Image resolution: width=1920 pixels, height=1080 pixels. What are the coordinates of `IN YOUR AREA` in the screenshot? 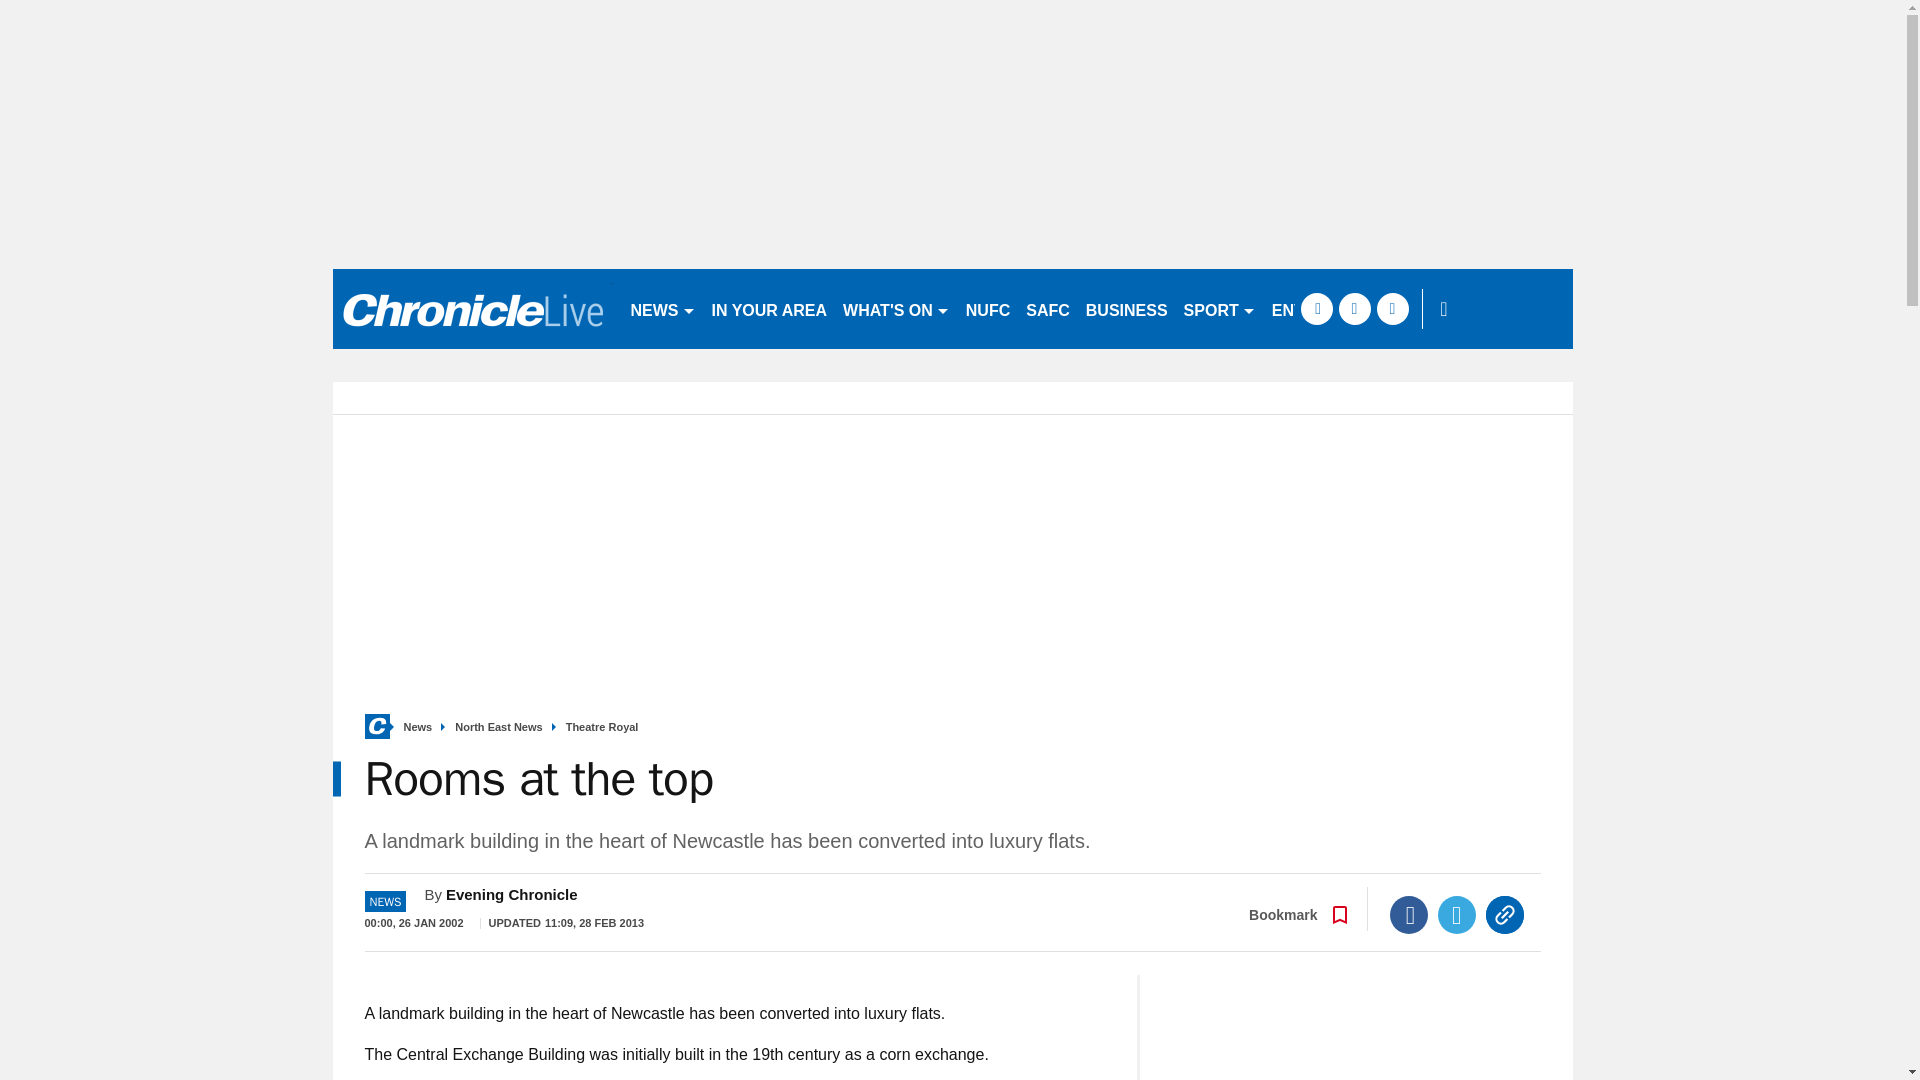 It's located at (770, 308).